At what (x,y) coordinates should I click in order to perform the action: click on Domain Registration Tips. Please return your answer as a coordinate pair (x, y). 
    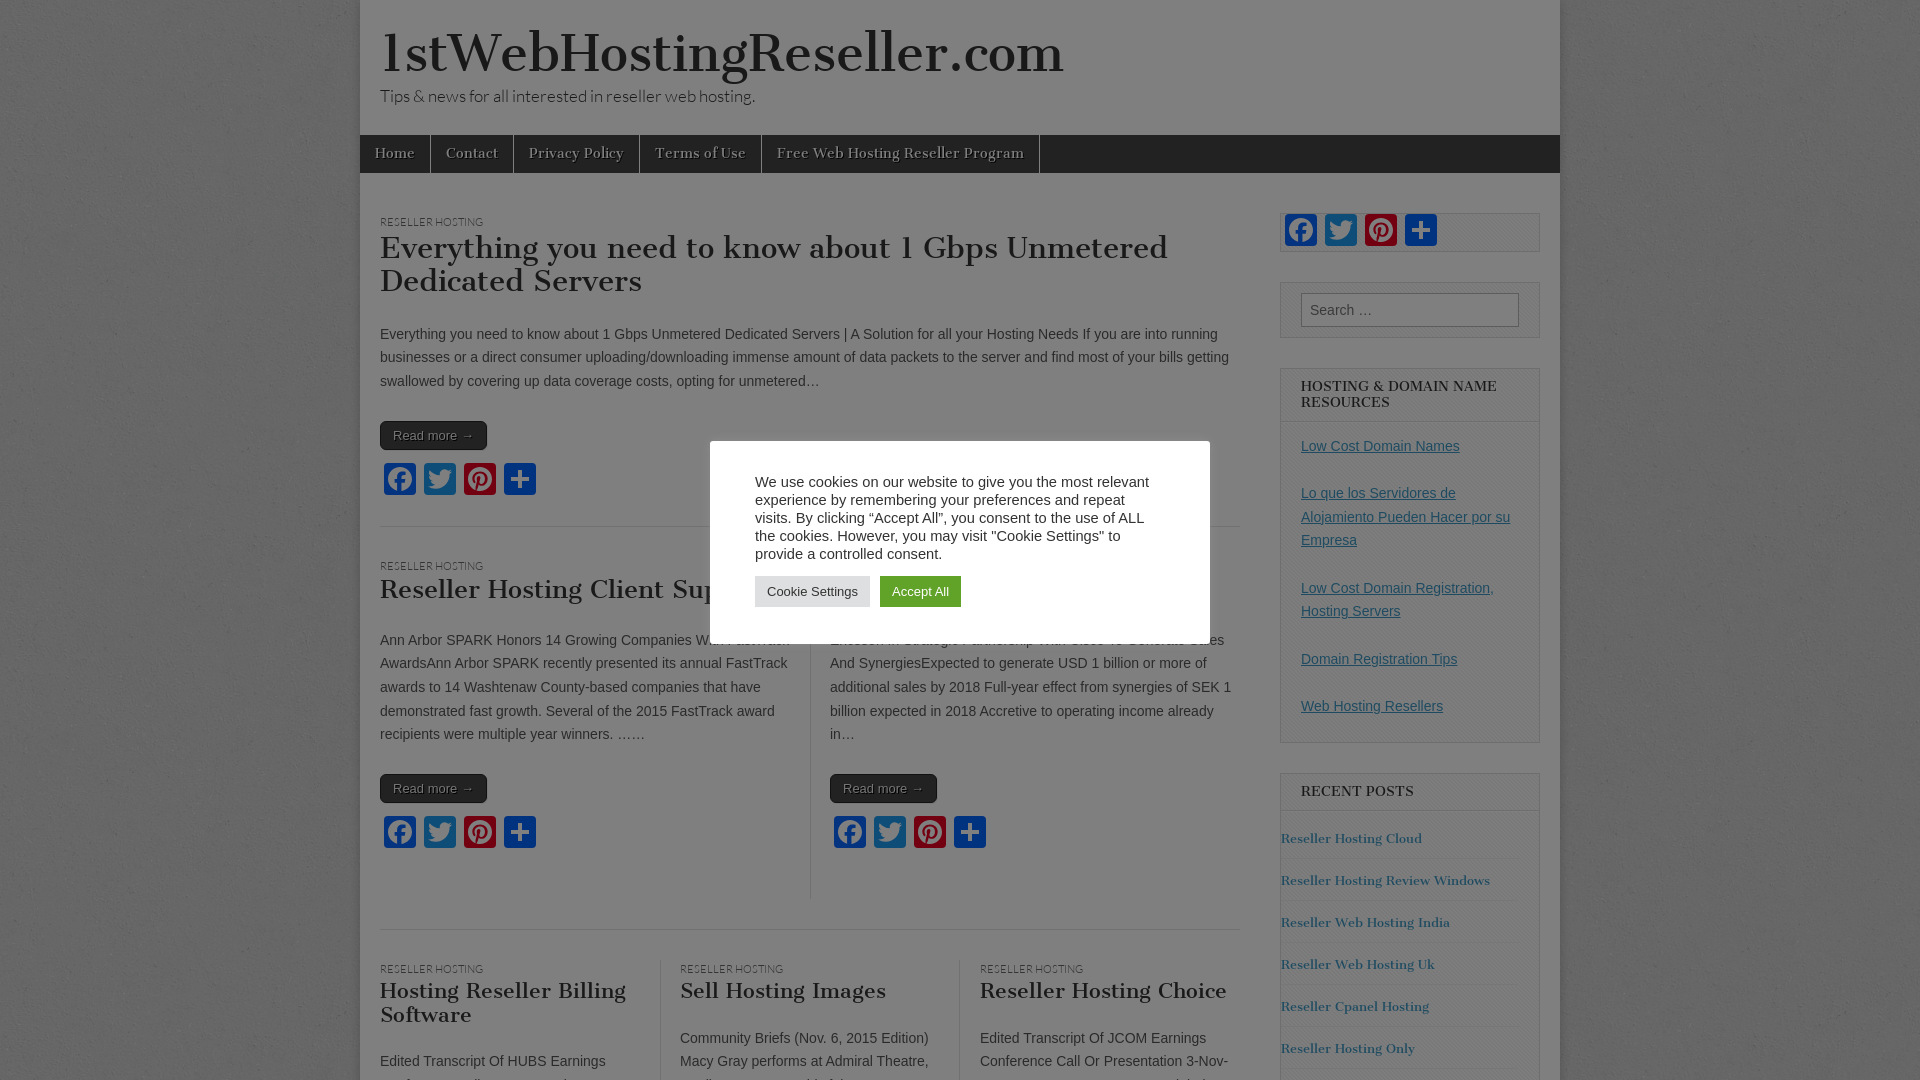
    Looking at the image, I should click on (1379, 659).